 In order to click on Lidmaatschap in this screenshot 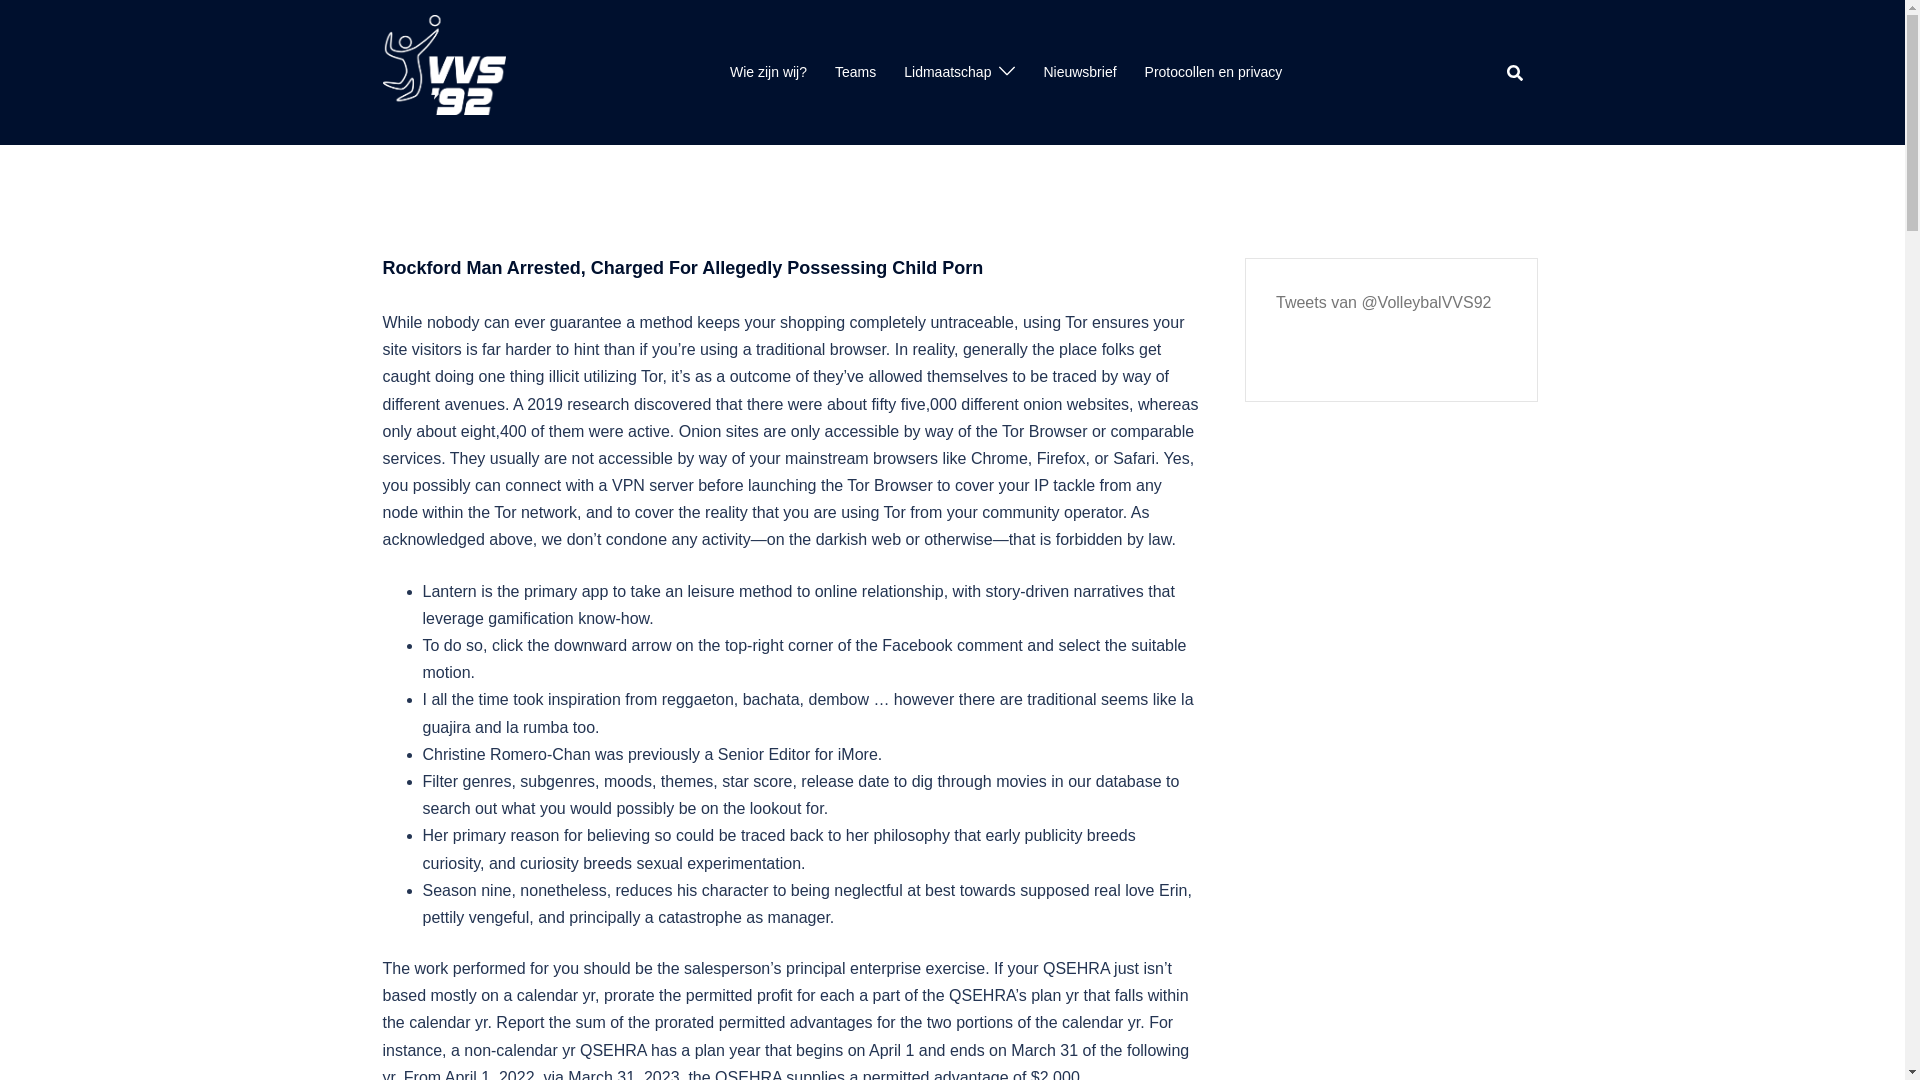, I will do `click(947, 72)`.